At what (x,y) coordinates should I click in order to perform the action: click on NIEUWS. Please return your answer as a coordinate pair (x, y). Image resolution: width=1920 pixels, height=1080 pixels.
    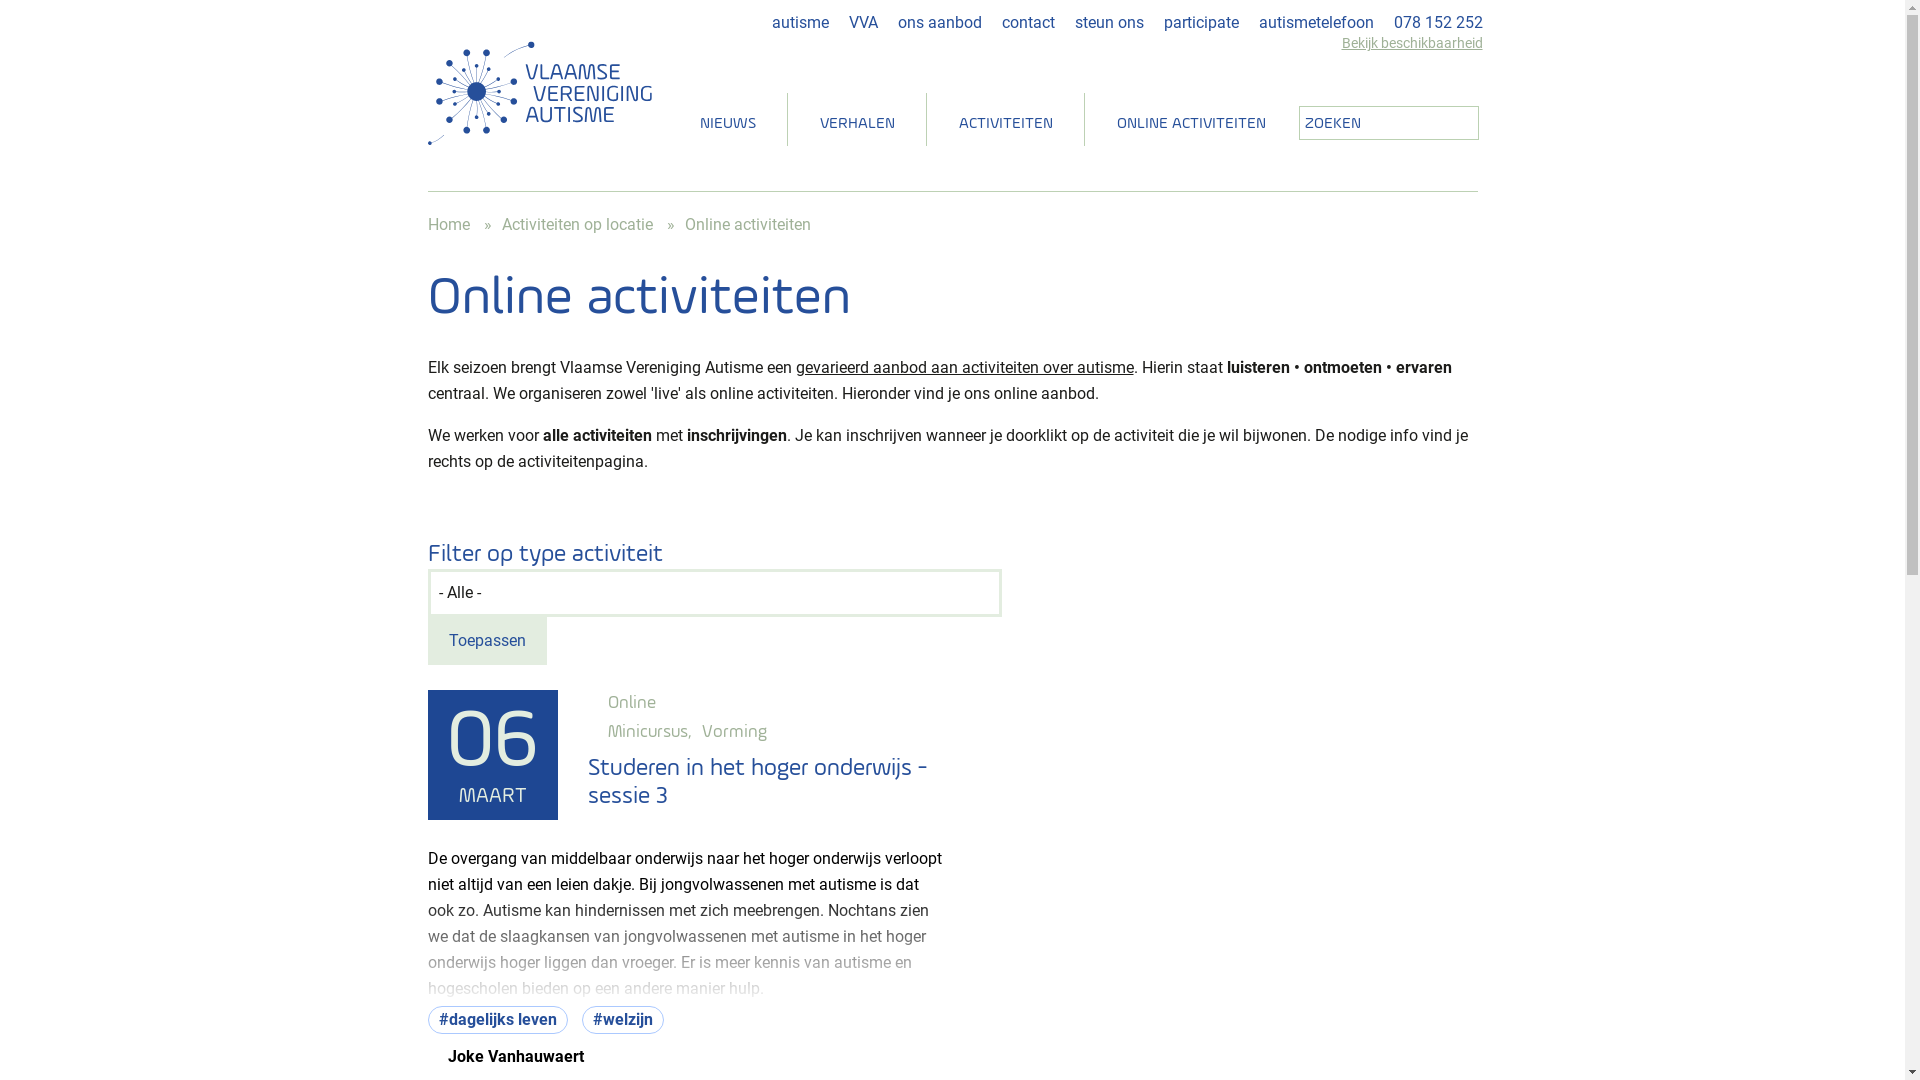
    Looking at the image, I should click on (728, 124).